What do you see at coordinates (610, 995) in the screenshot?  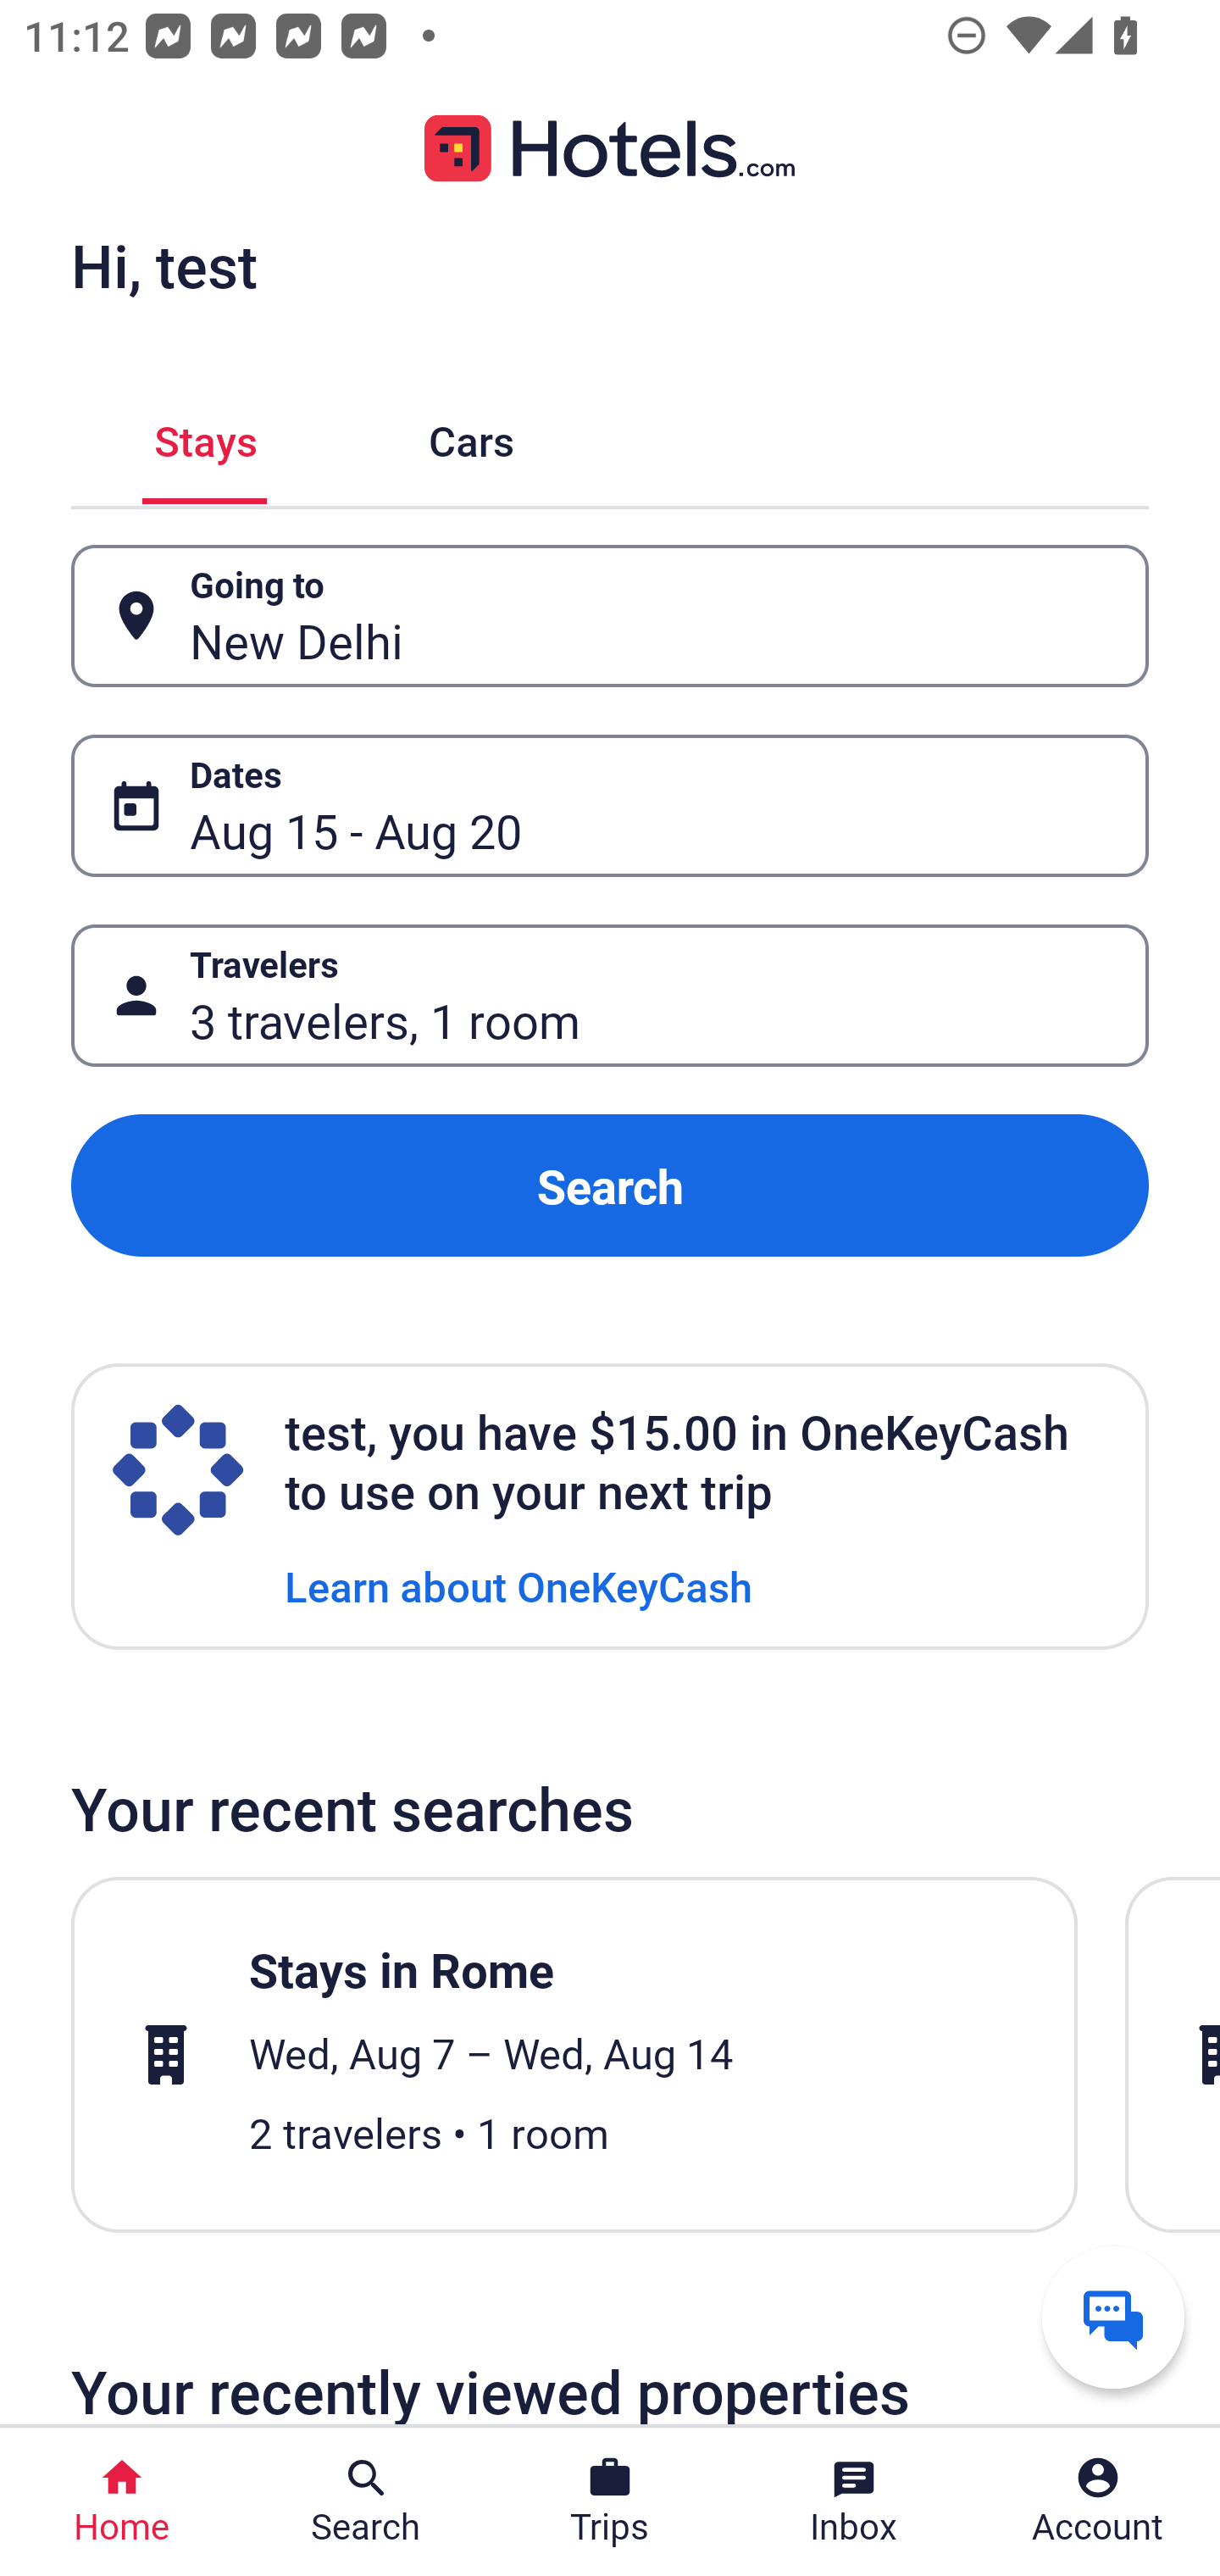 I see `Travelers Button 3 travelers, 1 room` at bounding box center [610, 995].